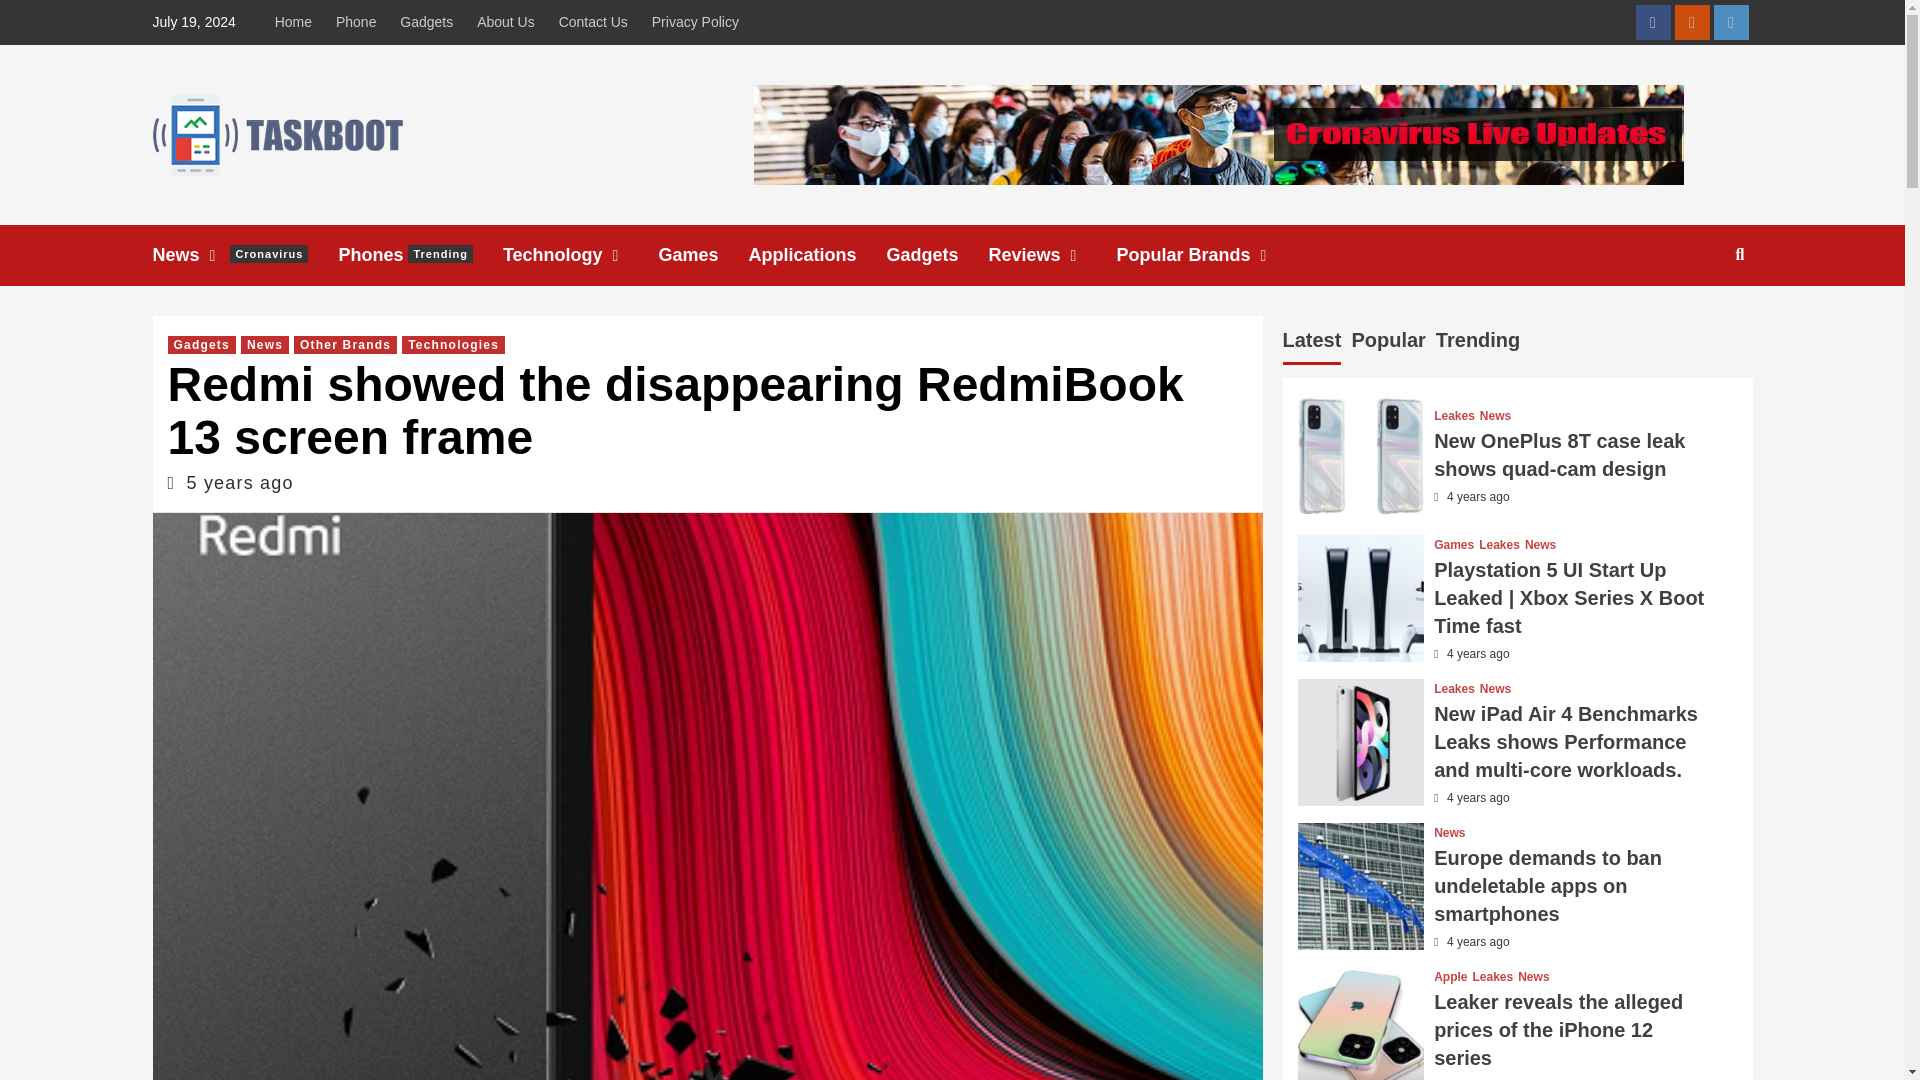  Describe the element at coordinates (356, 22) in the screenshot. I see `About Us` at that location.